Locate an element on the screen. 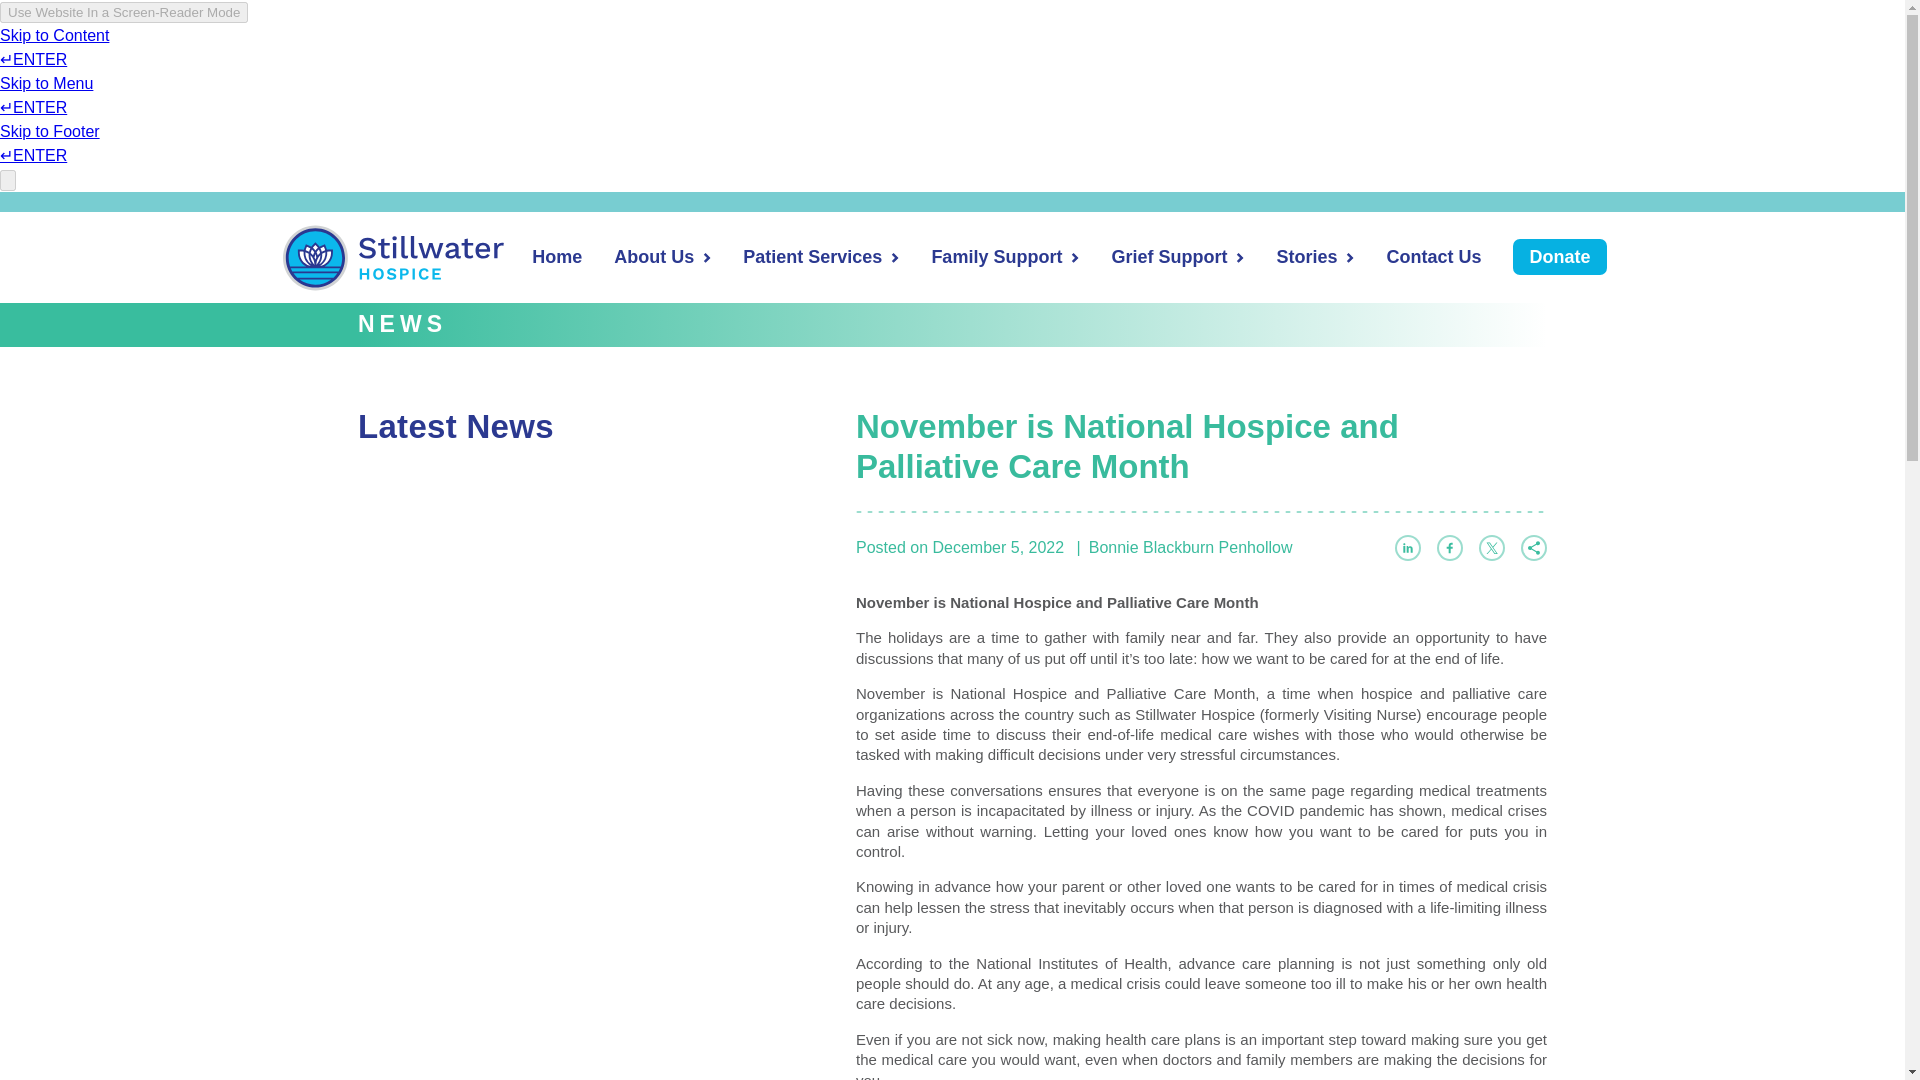  About Us is located at coordinates (654, 256).